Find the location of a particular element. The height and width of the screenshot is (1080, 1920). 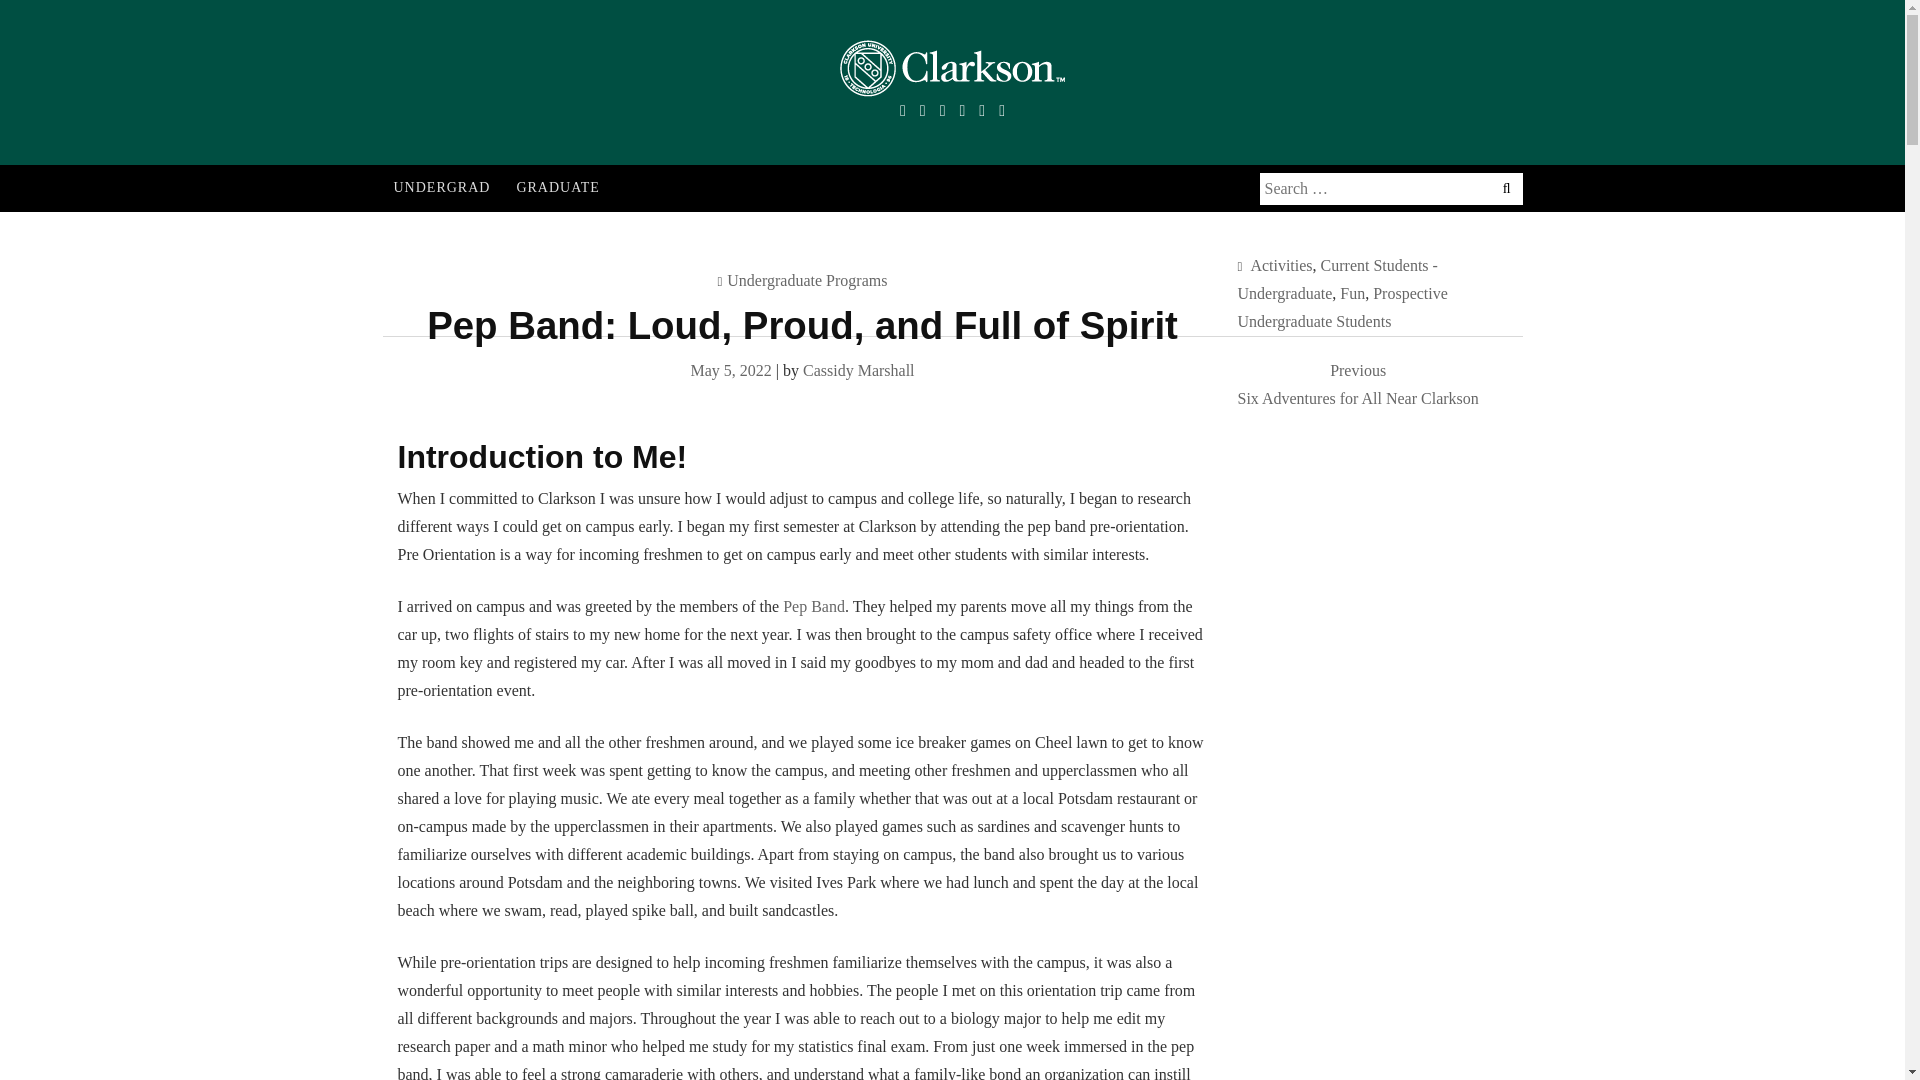

Fun is located at coordinates (1280, 264).